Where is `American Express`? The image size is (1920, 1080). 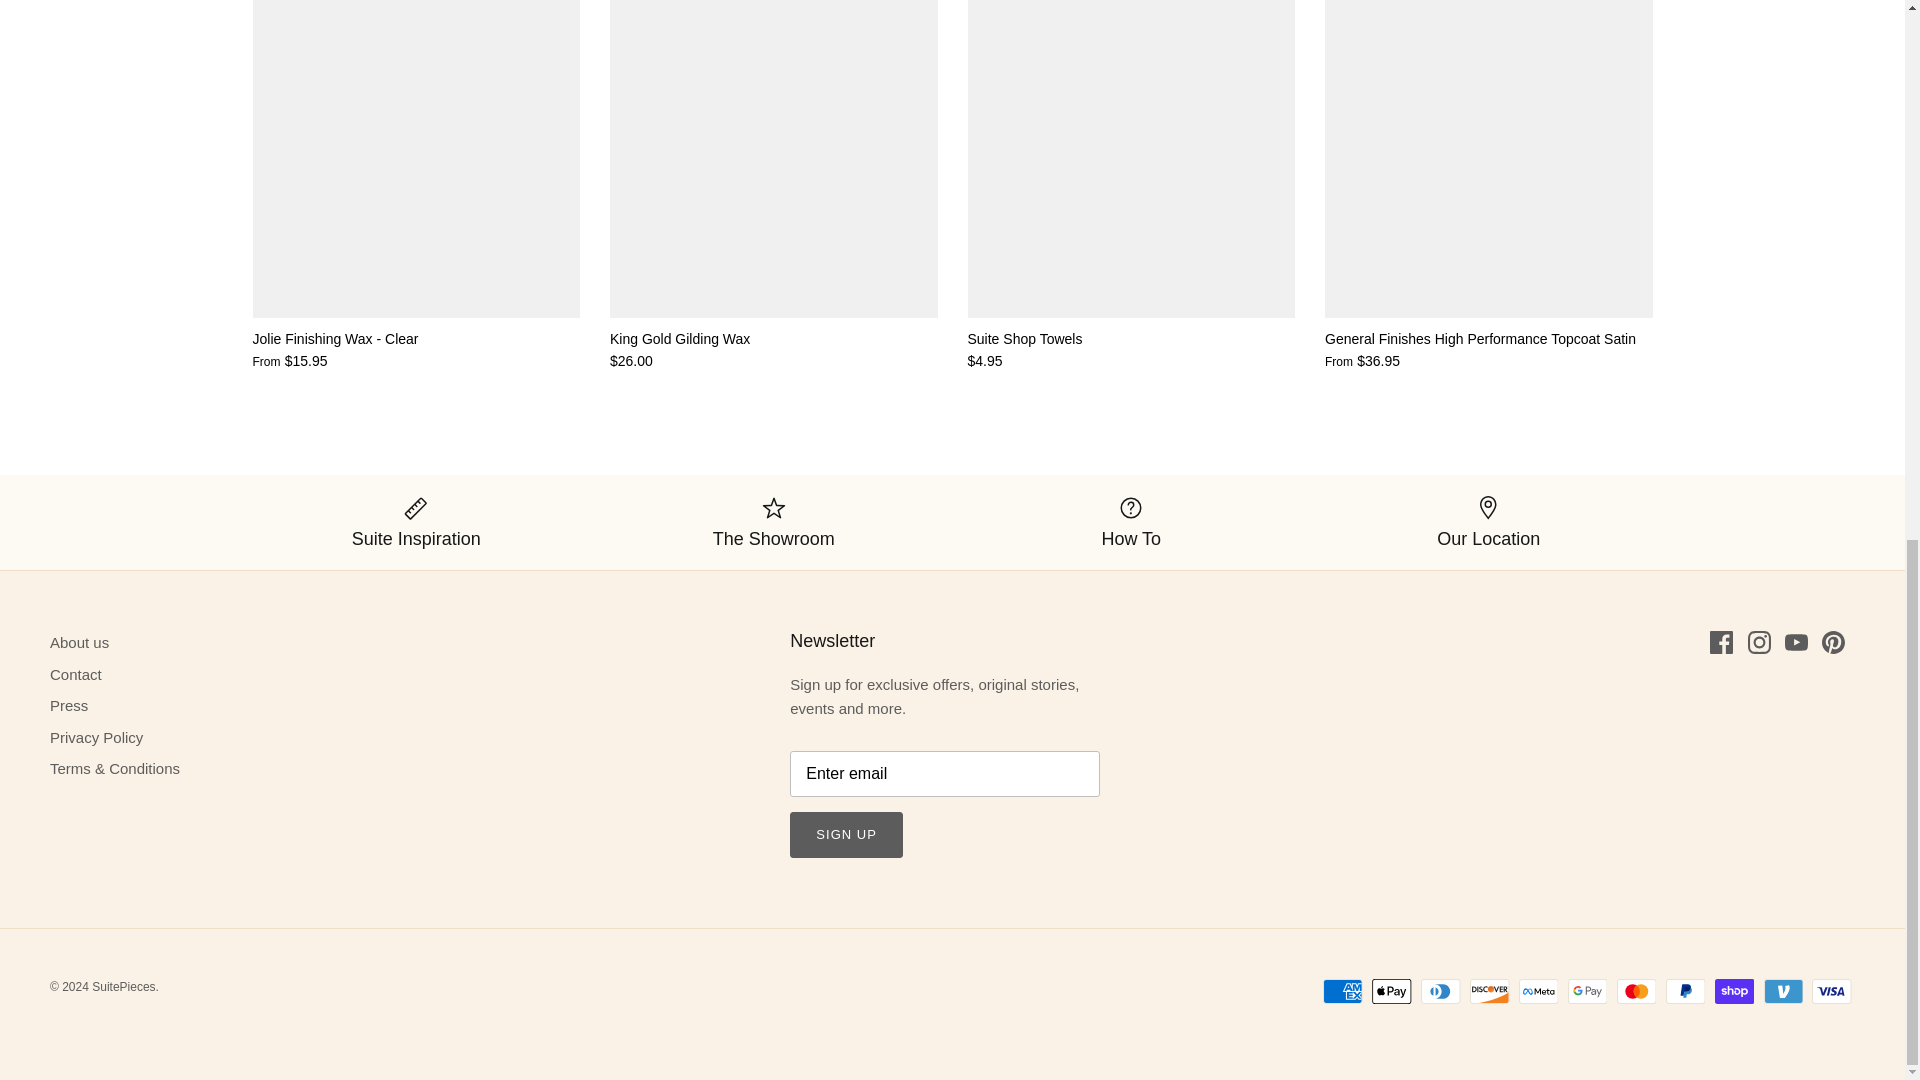 American Express is located at coordinates (1342, 991).